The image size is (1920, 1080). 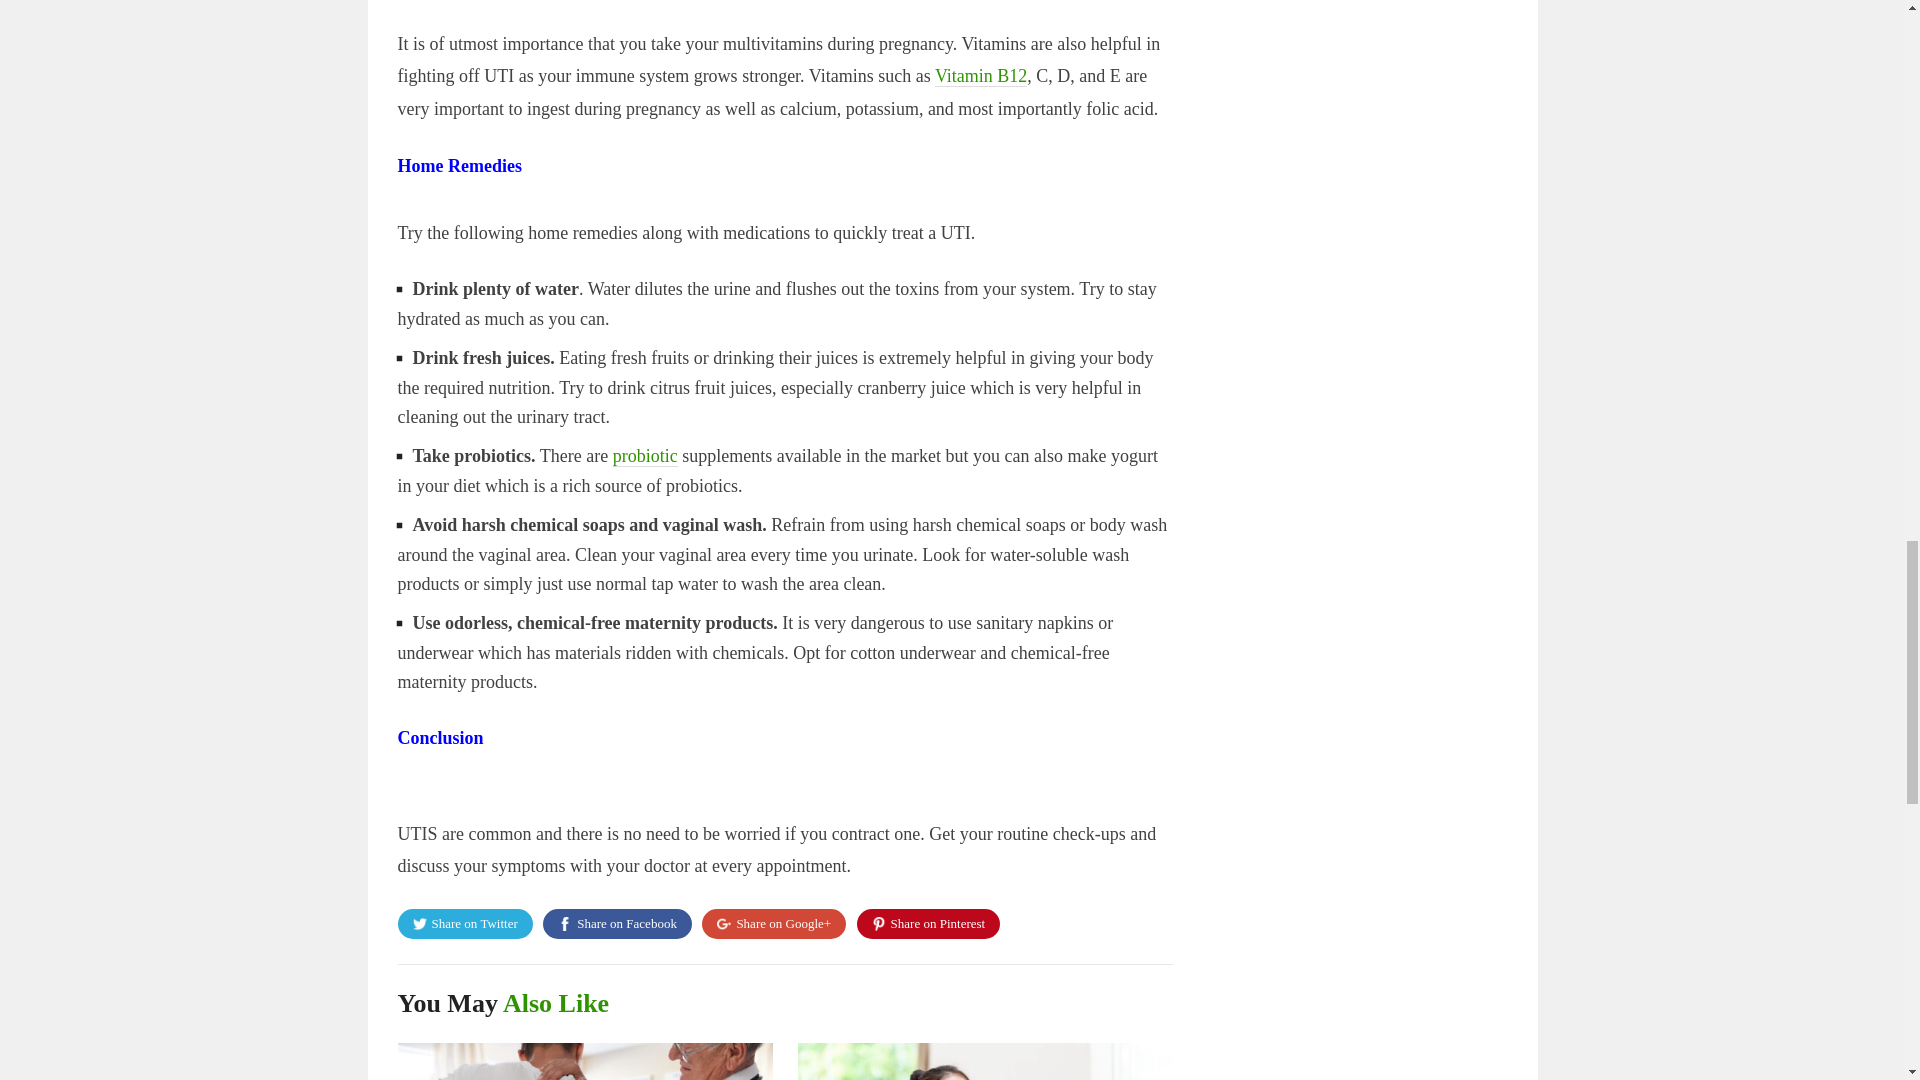 What do you see at coordinates (465, 923) in the screenshot?
I see `Share on Twitter` at bounding box center [465, 923].